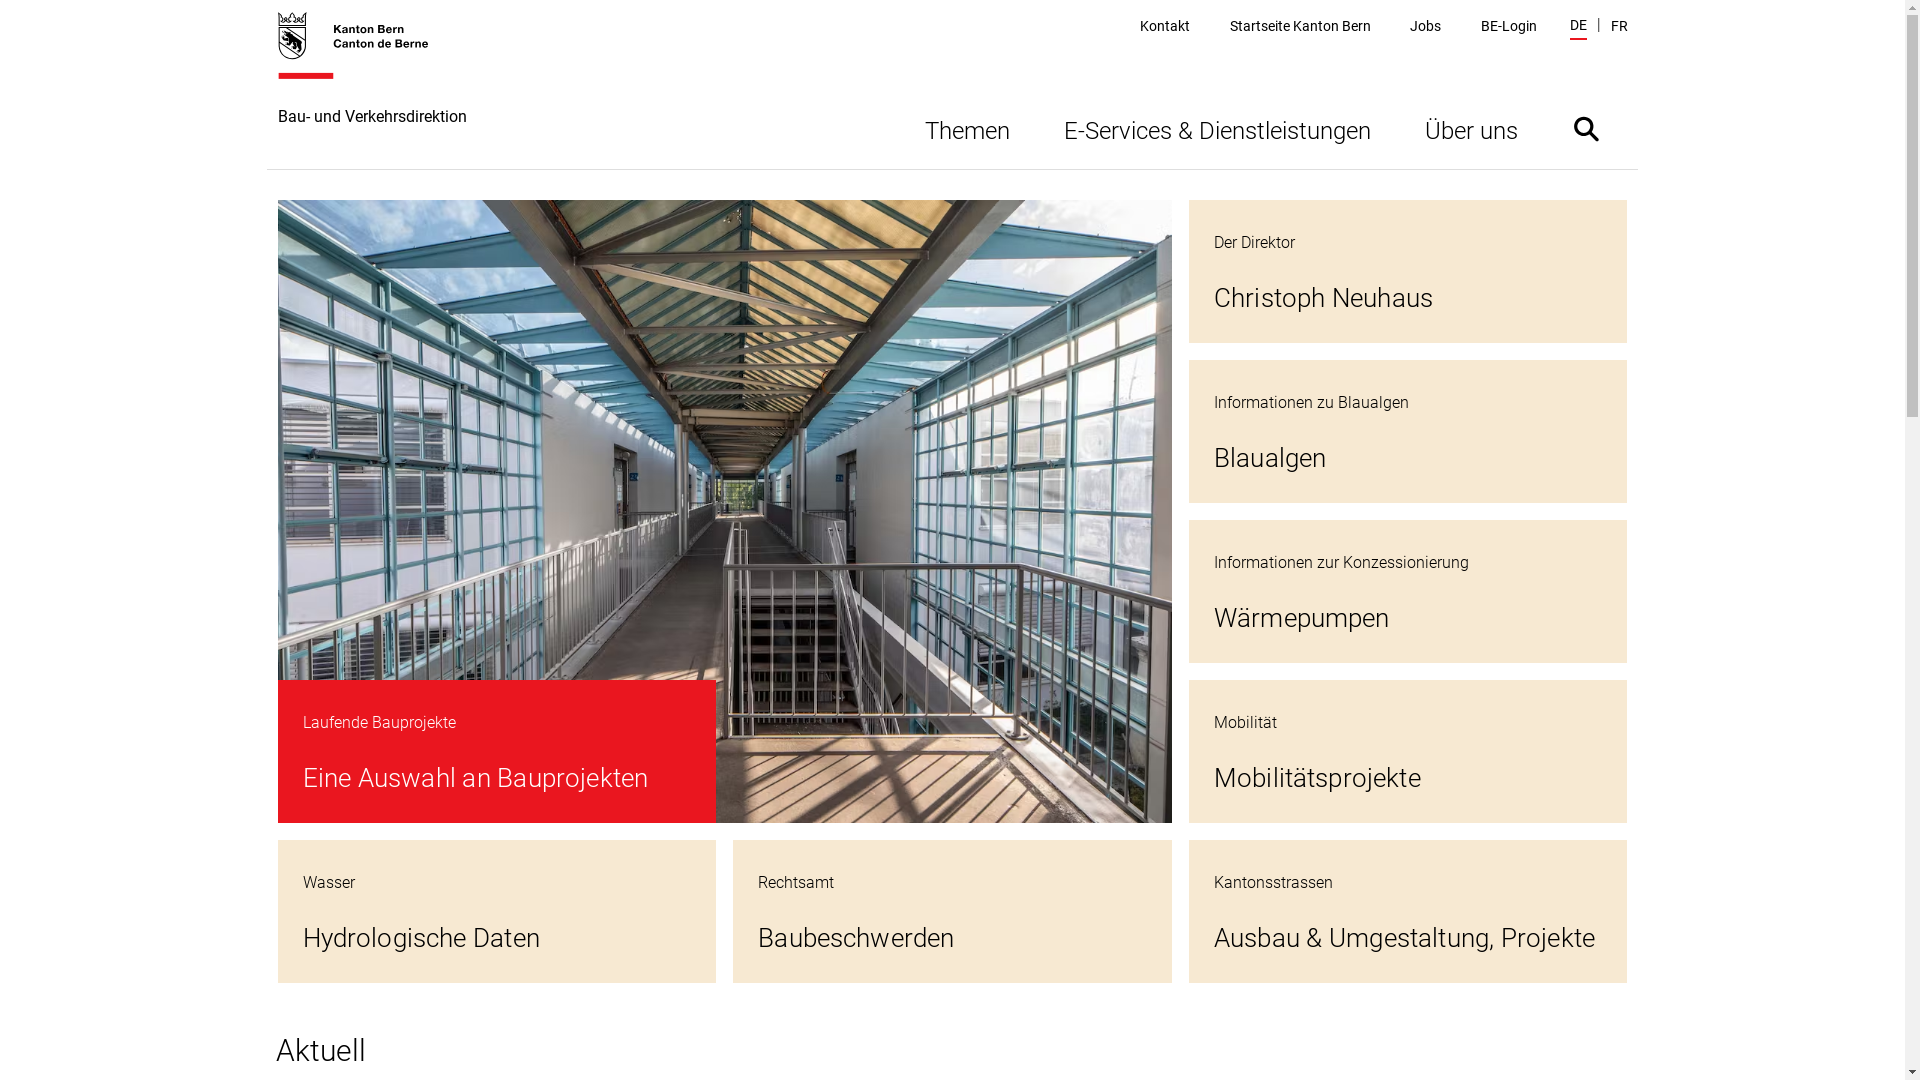 The height and width of the screenshot is (1080, 1920). Describe the element at coordinates (952, 912) in the screenshot. I see `Baubeschwerden
Rechtsamt` at that location.